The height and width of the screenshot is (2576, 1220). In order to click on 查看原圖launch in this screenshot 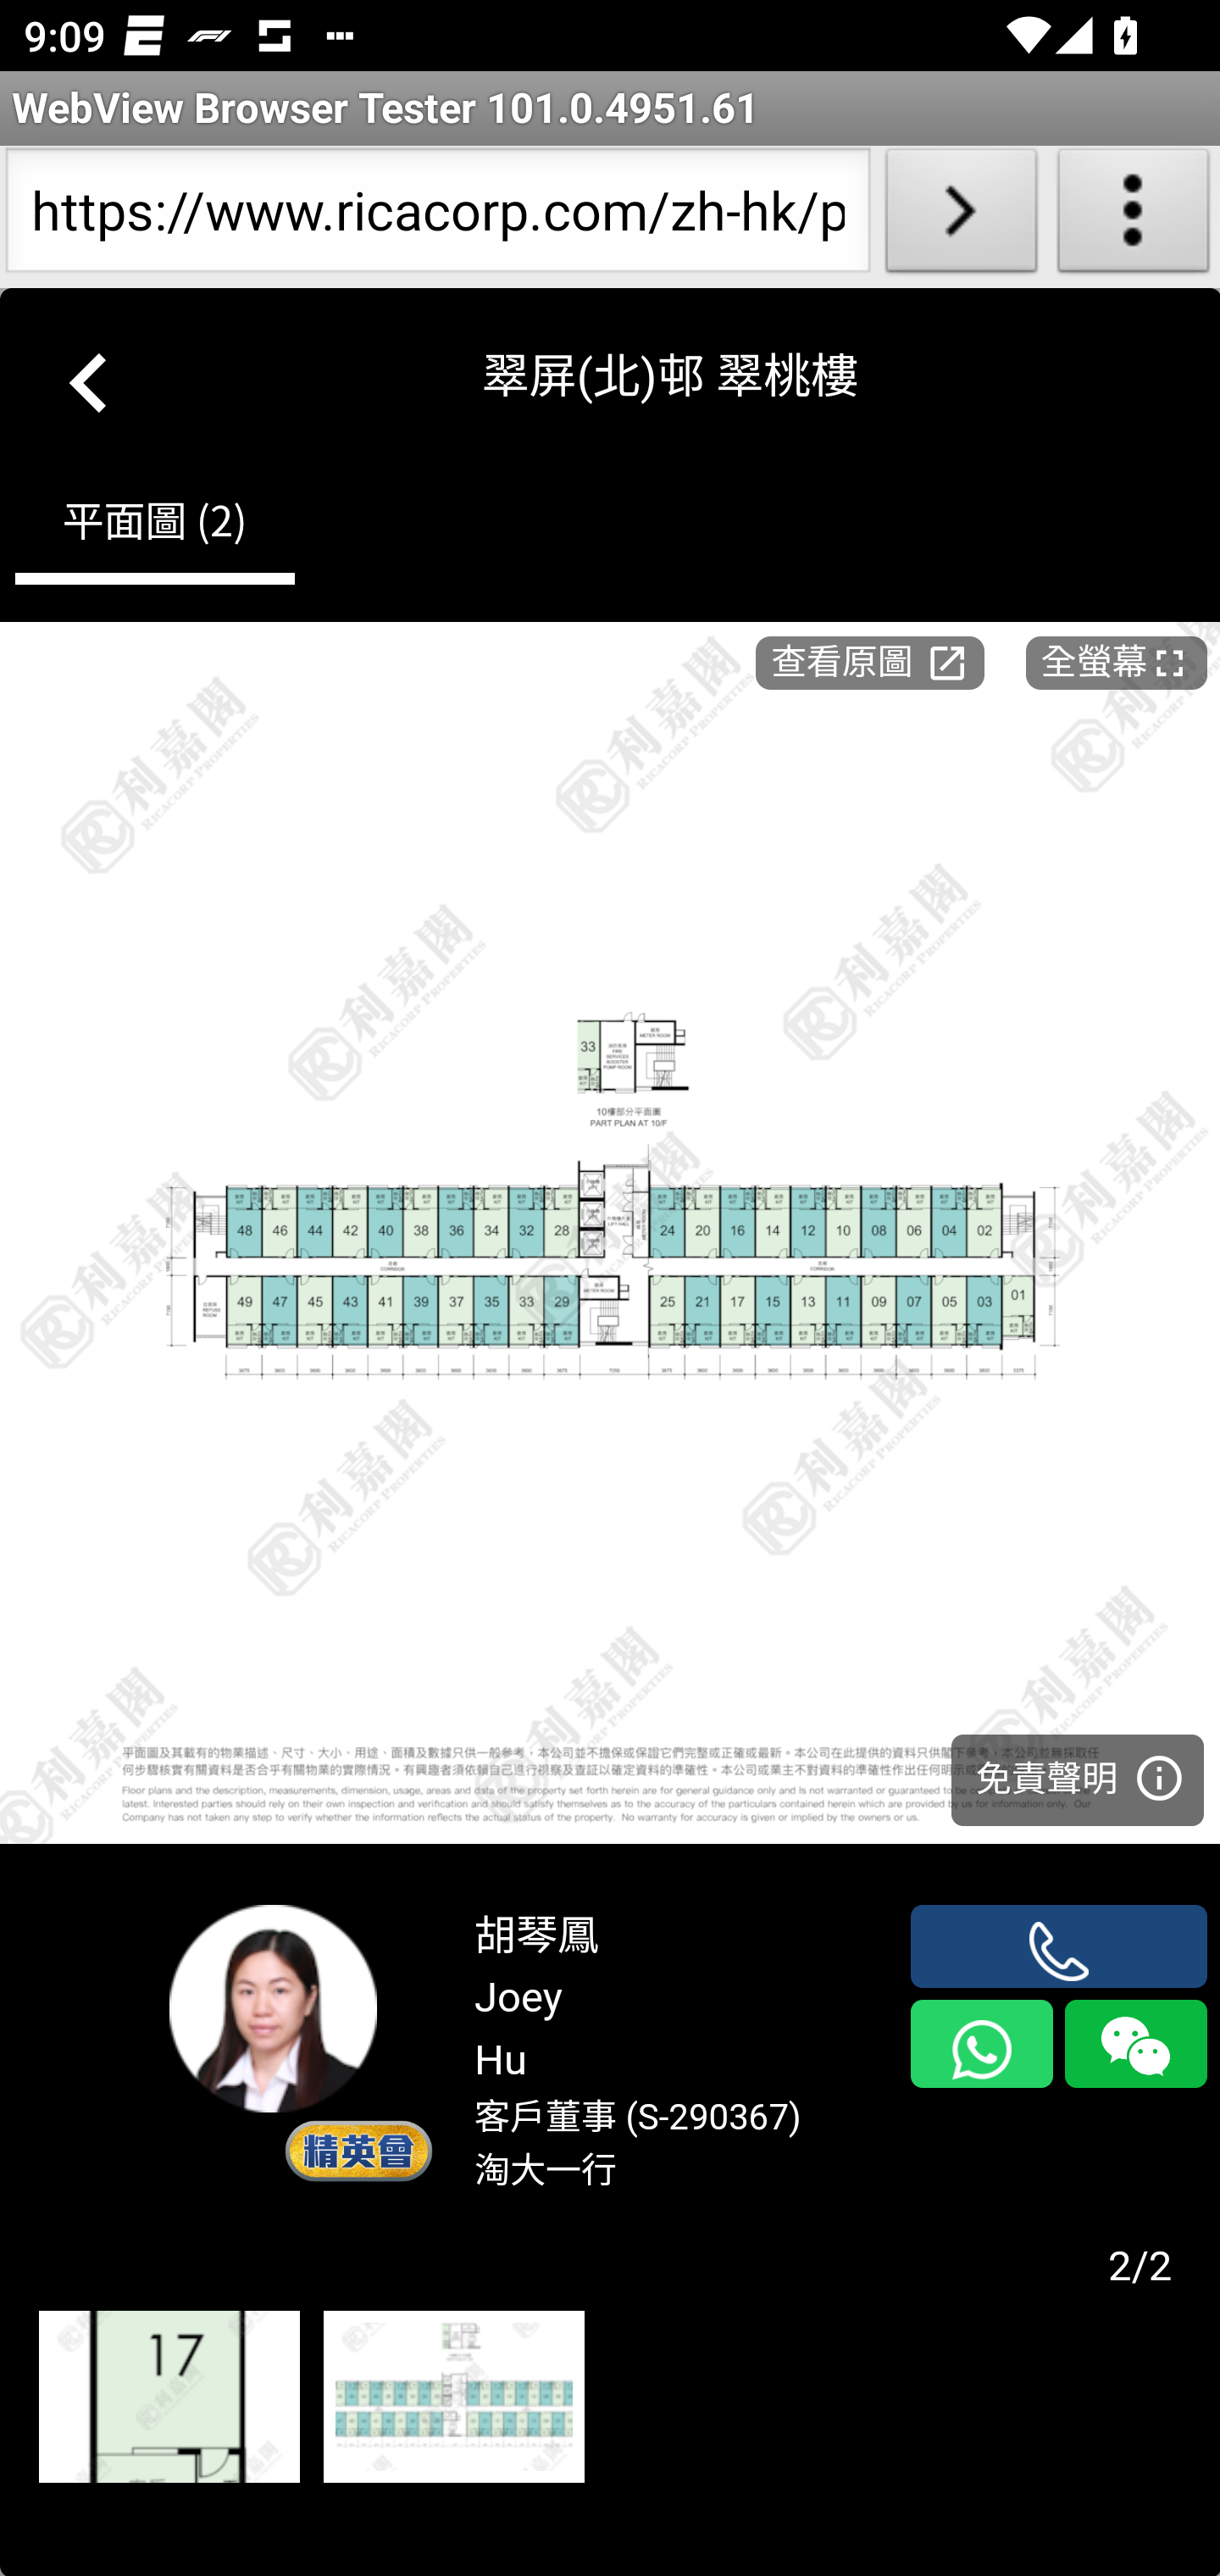, I will do `click(868, 661)`.